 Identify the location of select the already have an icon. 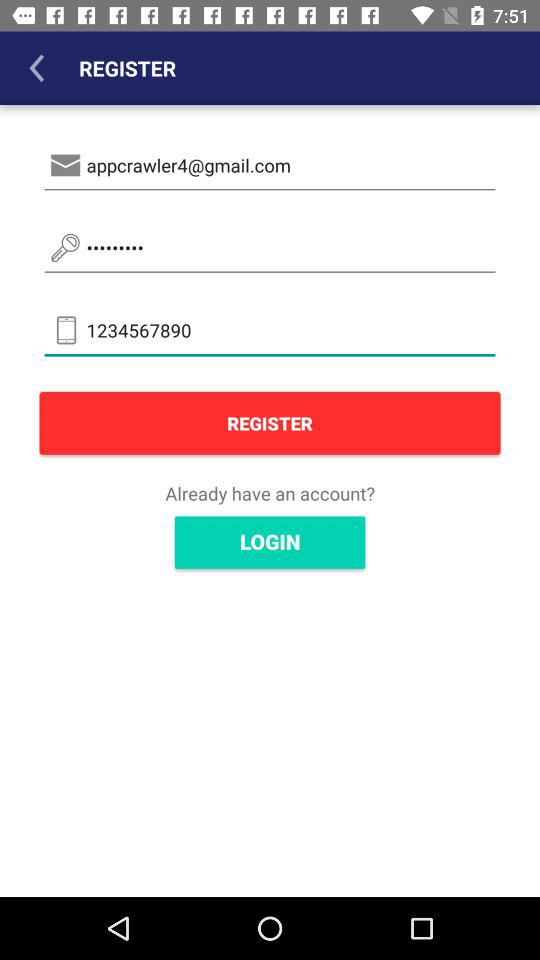
(270, 493).